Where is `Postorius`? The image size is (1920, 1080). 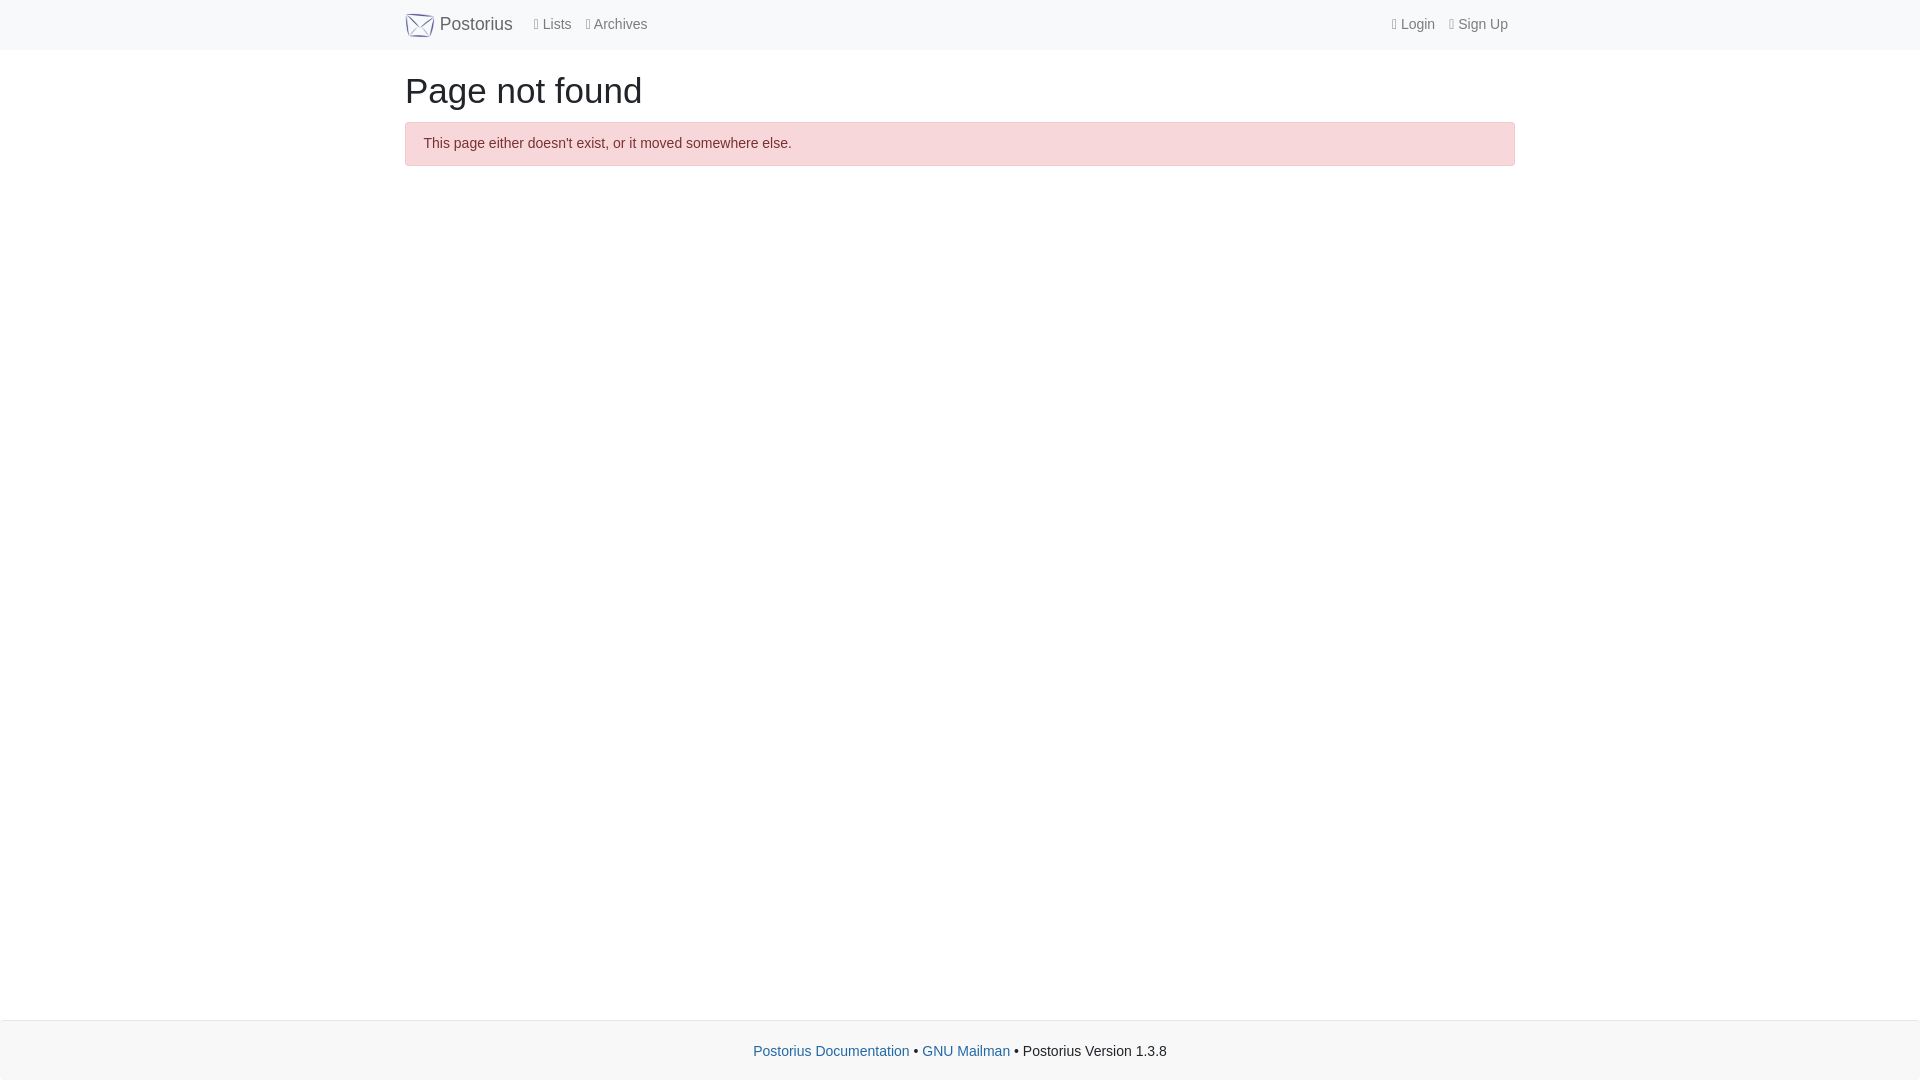 Postorius is located at coordinates (458, 24).